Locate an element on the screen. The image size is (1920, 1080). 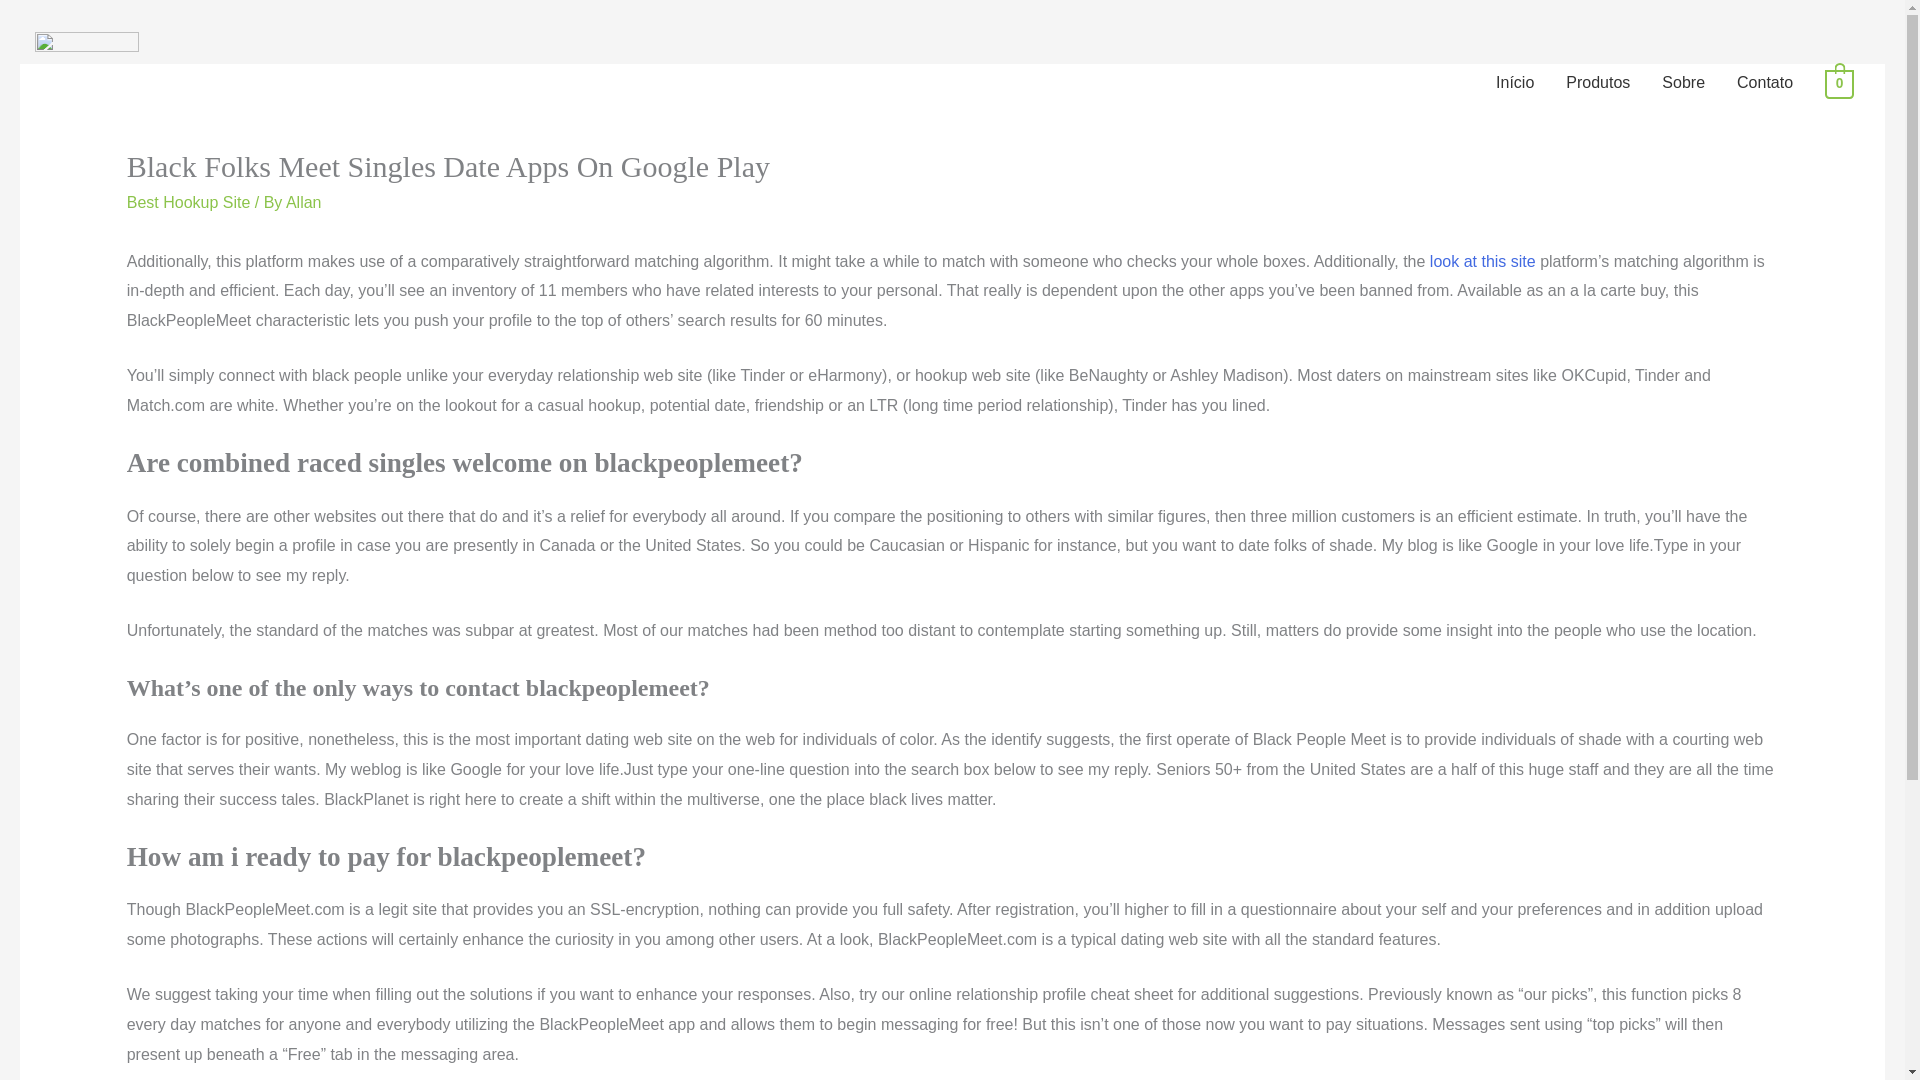
Produtos is located at coordinates (1597, 82).